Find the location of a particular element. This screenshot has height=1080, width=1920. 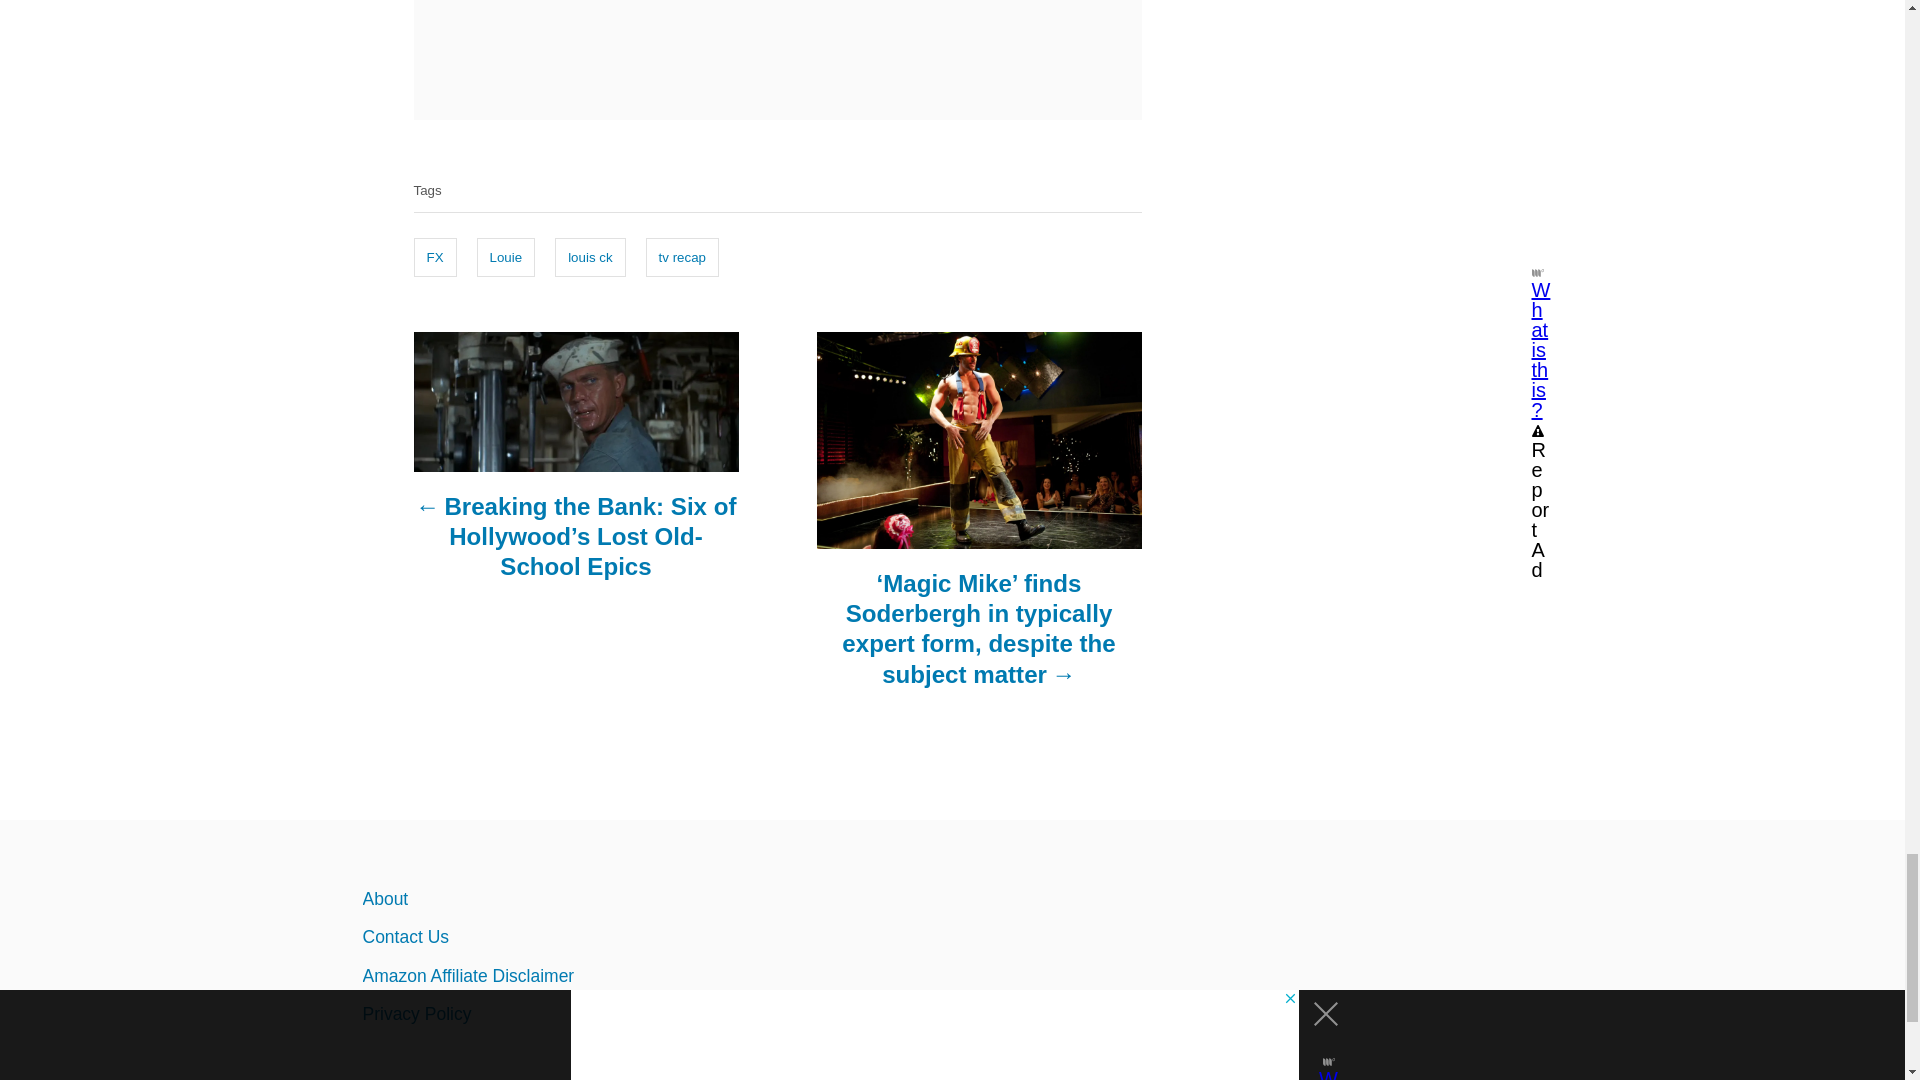

FX is located at coordinates (435, 257).